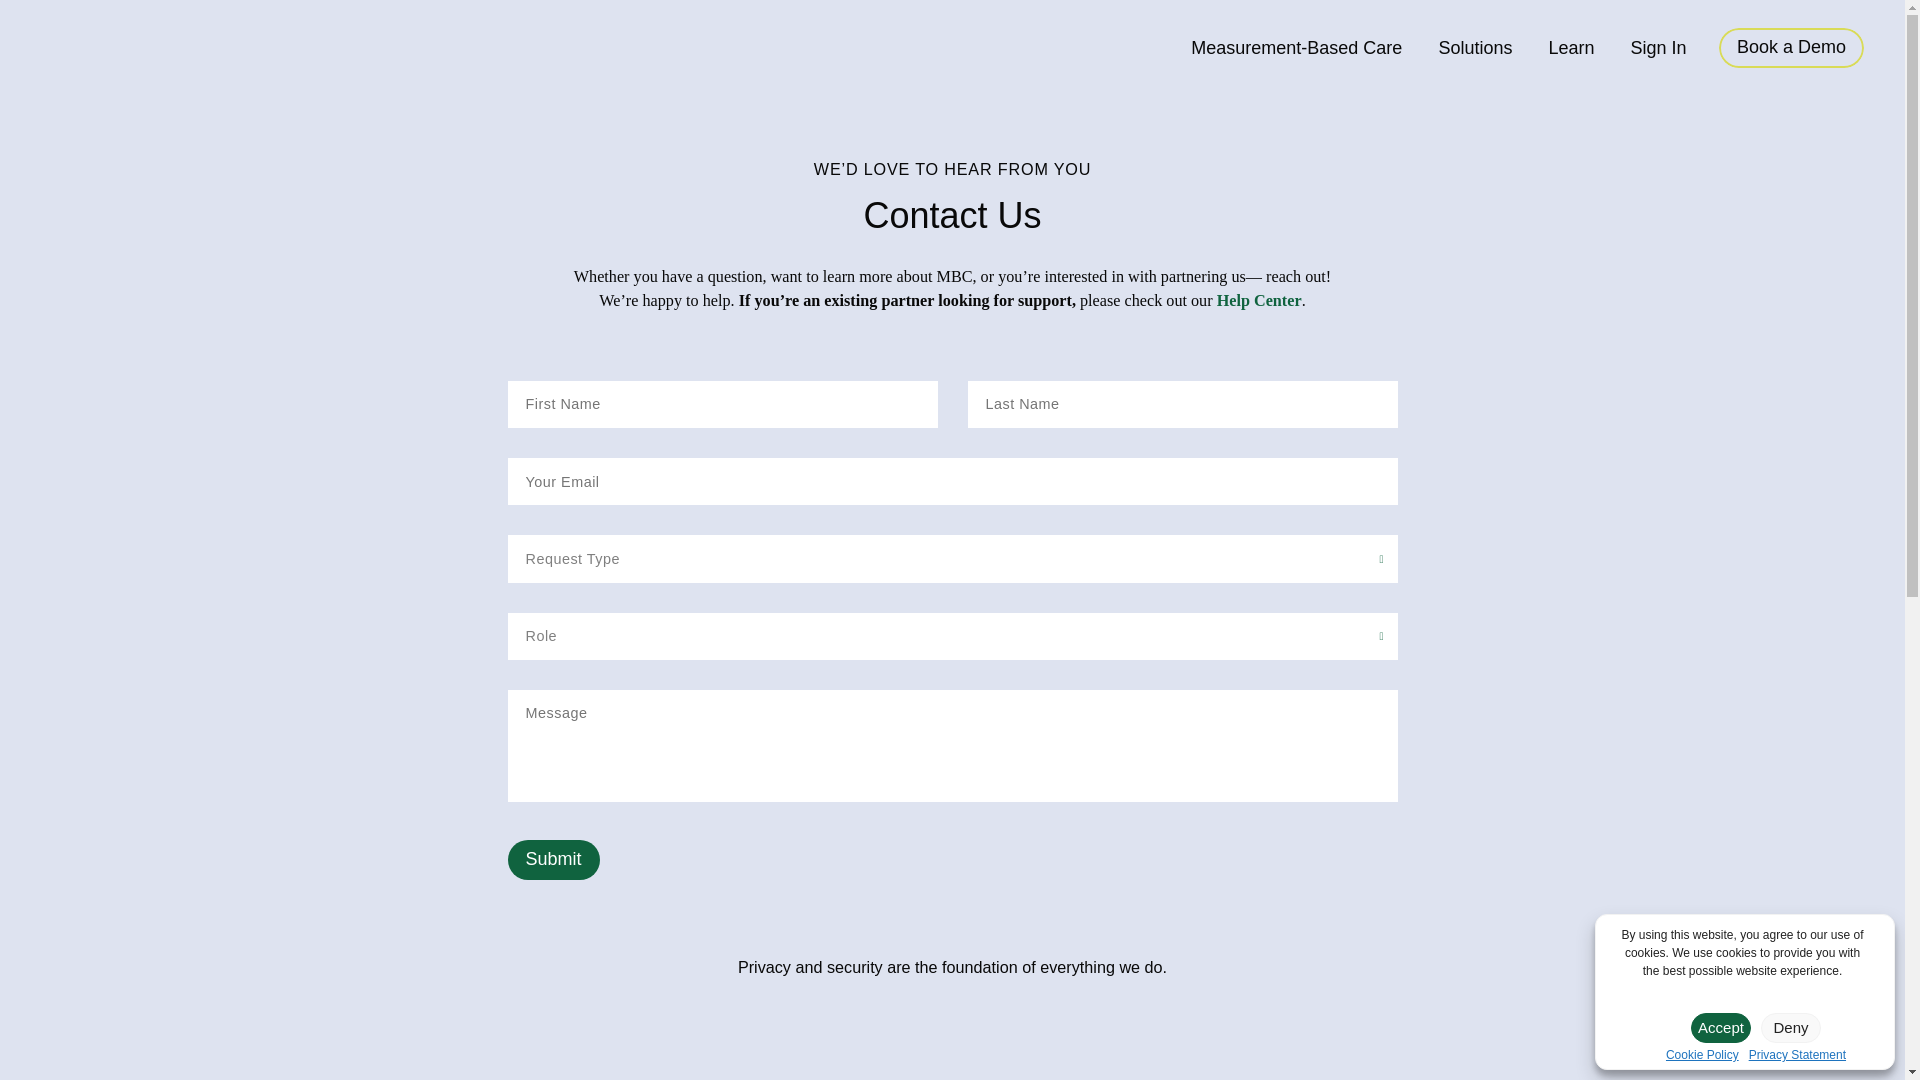  What do you see at coordinates (1797, 1054) in the screenshot?
I see `Privacy Statement` at bounding box center [1797, 1054].